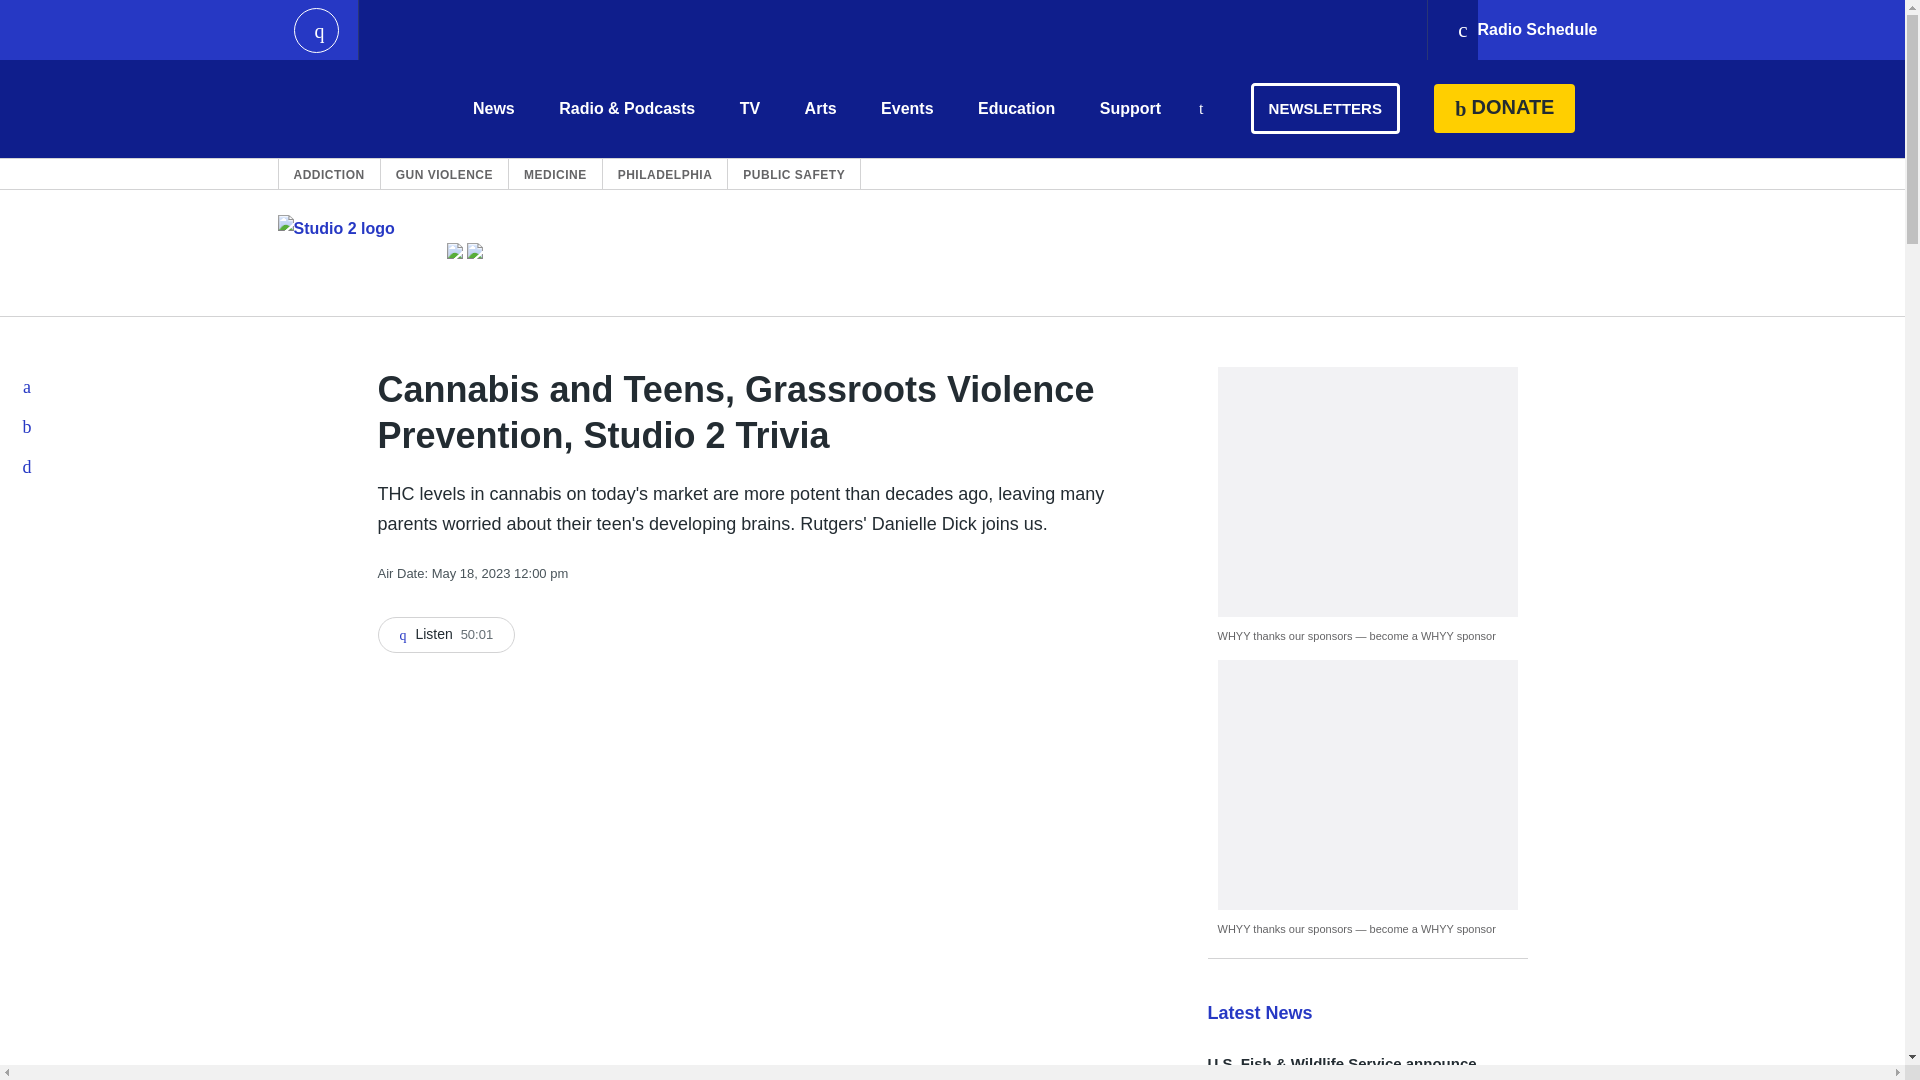 The height and width of the screenshot is (1080, 1920). What do you see at coordinates (28, 466) in the screenshot?
I see `Email` at bounding box center [28, 466].